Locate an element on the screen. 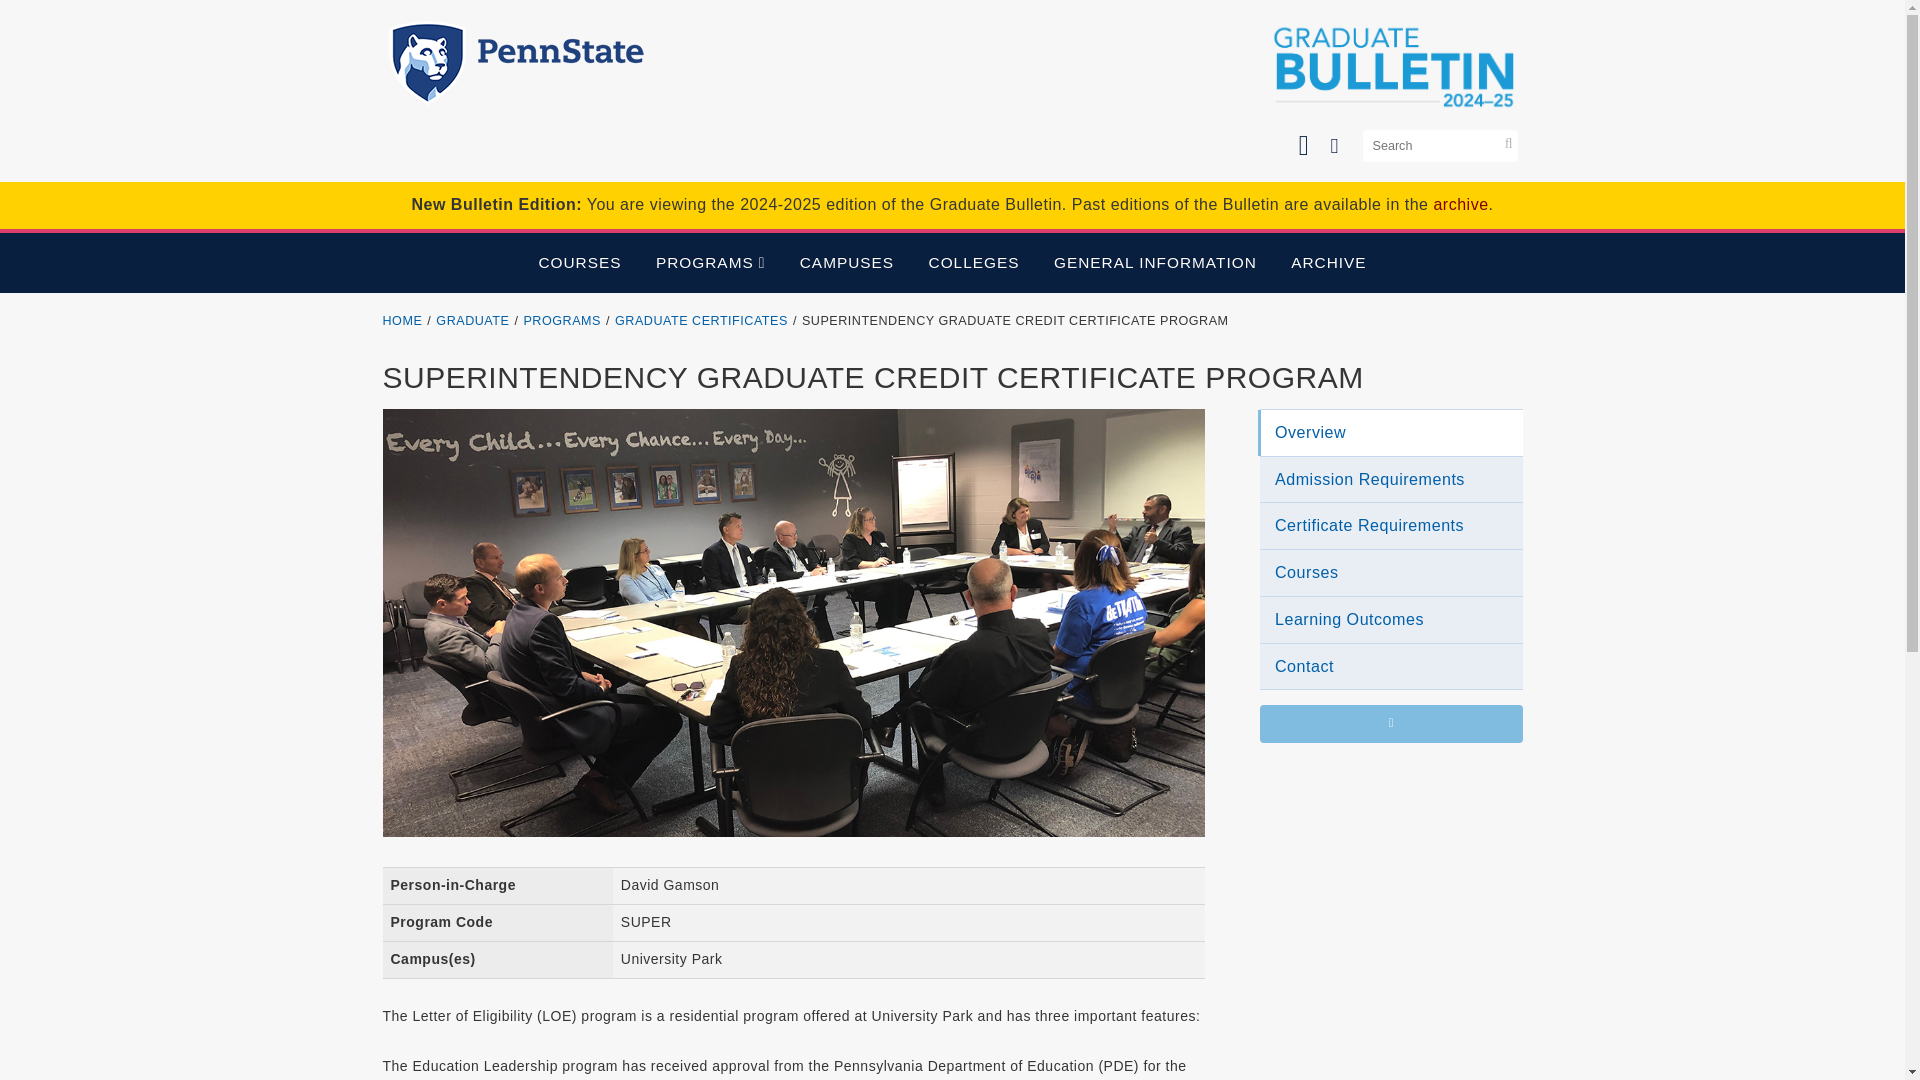 This screenshot has height=1080, width=1920. CAMPUSES is located at coordinates (846, 262).